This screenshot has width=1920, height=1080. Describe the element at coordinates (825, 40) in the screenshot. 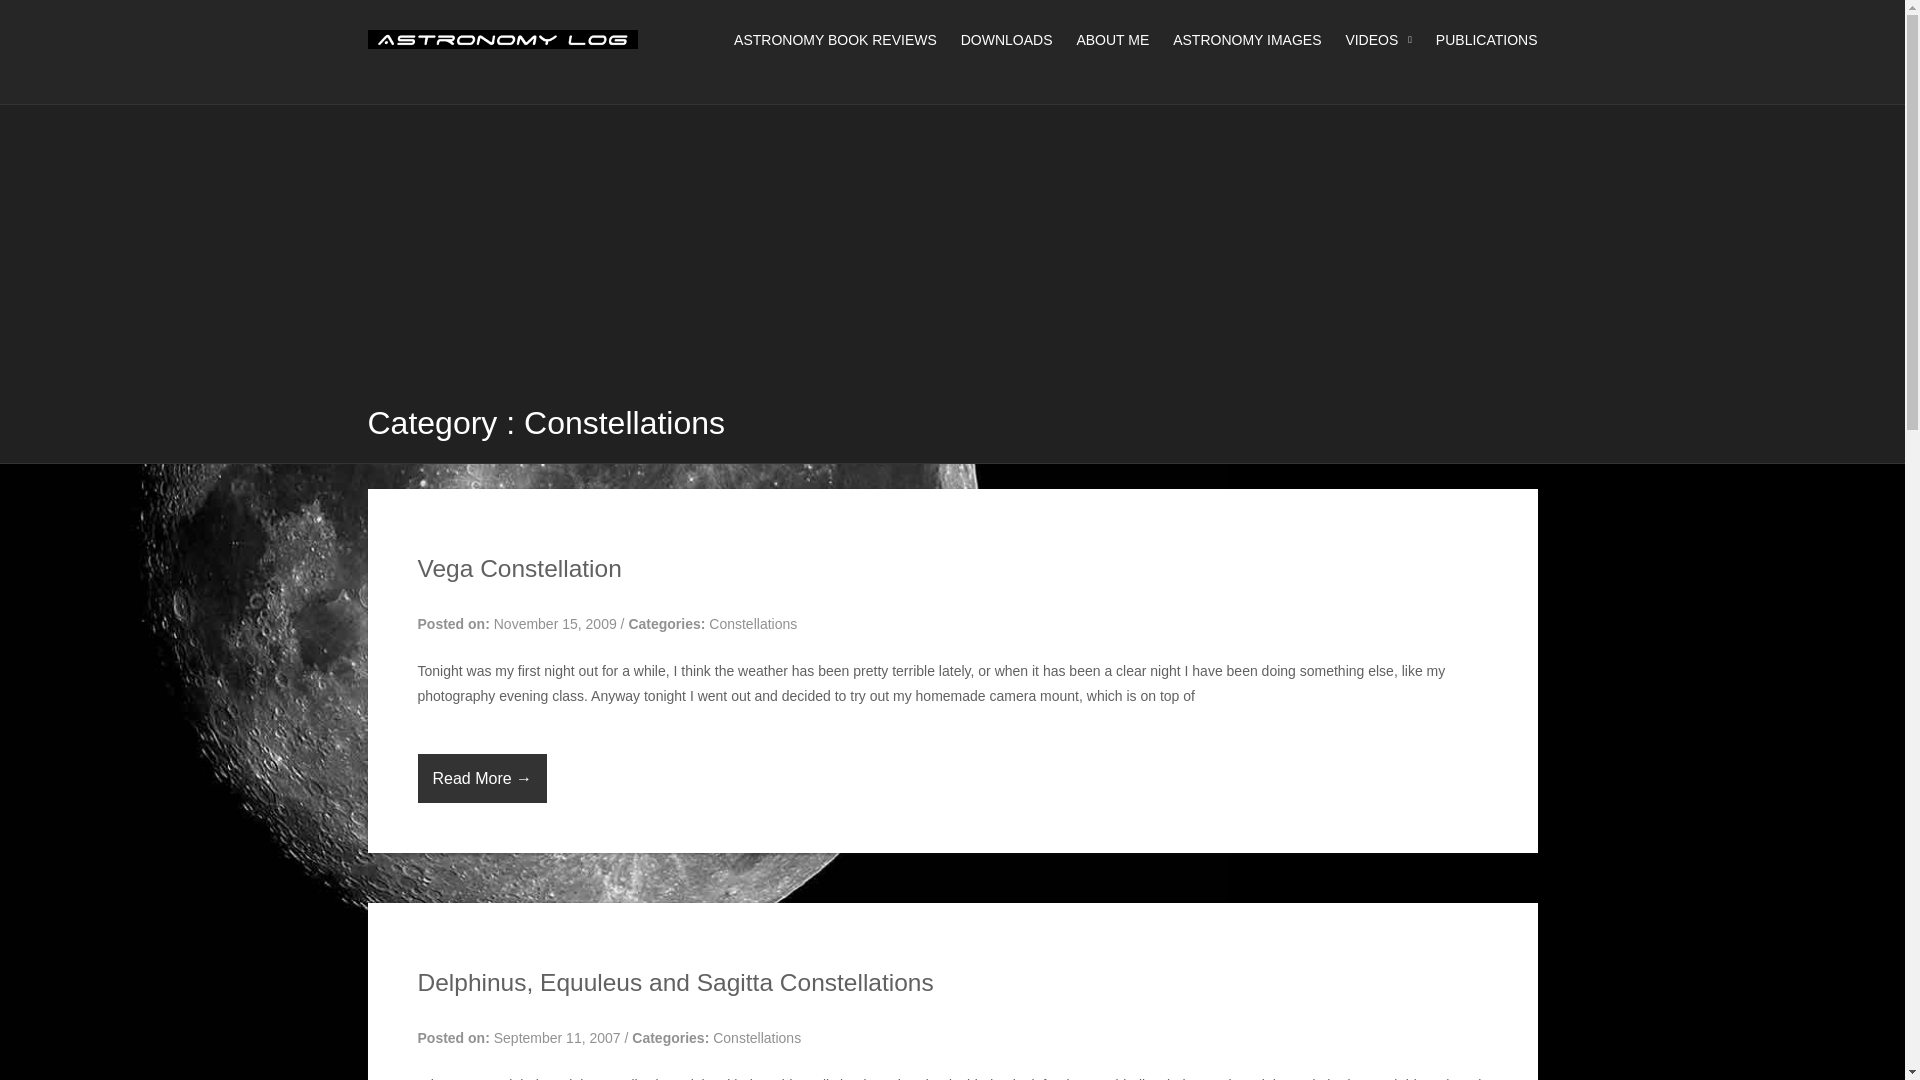

I see `ASTRONOMY BOOK REVIEWS` at that location.